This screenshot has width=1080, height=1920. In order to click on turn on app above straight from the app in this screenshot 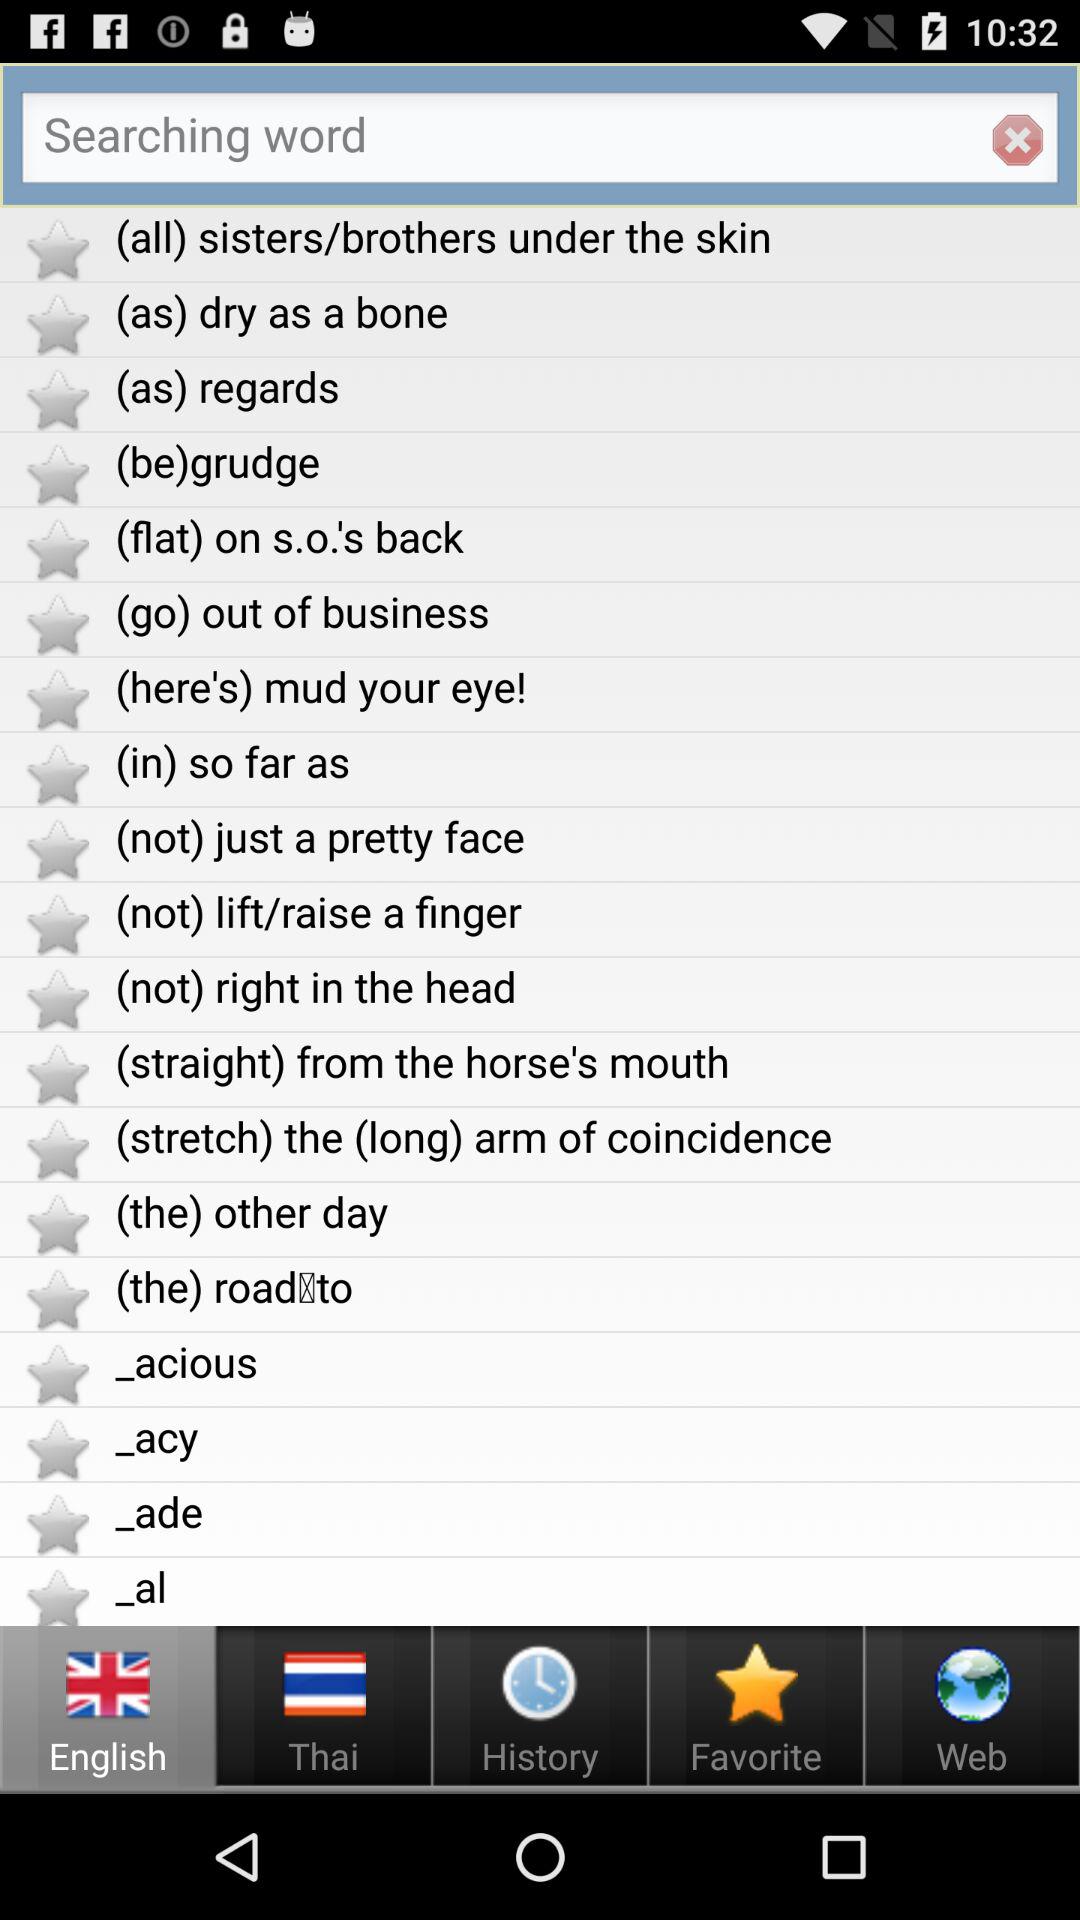, I will do `click(598, 986)`.